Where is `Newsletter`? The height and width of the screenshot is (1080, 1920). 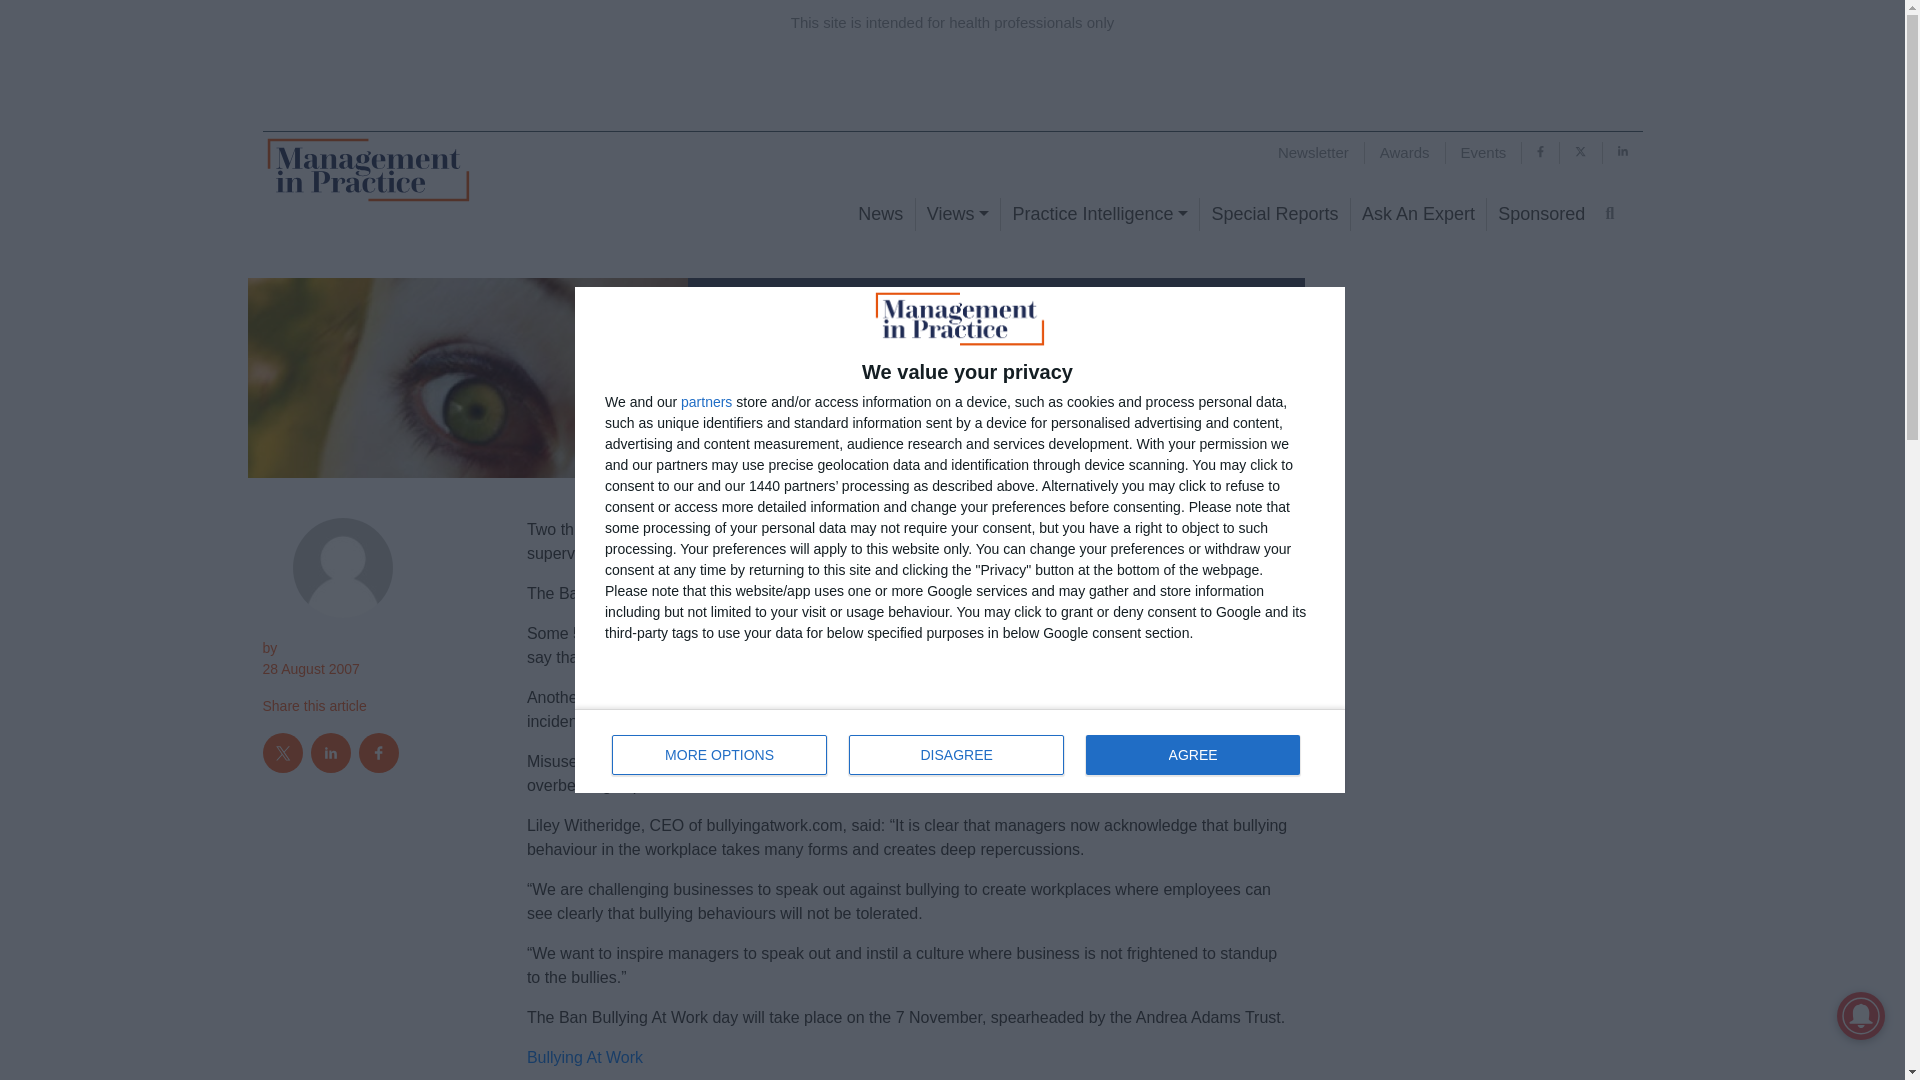
Newsletter is located at coordinates (1418, 214).